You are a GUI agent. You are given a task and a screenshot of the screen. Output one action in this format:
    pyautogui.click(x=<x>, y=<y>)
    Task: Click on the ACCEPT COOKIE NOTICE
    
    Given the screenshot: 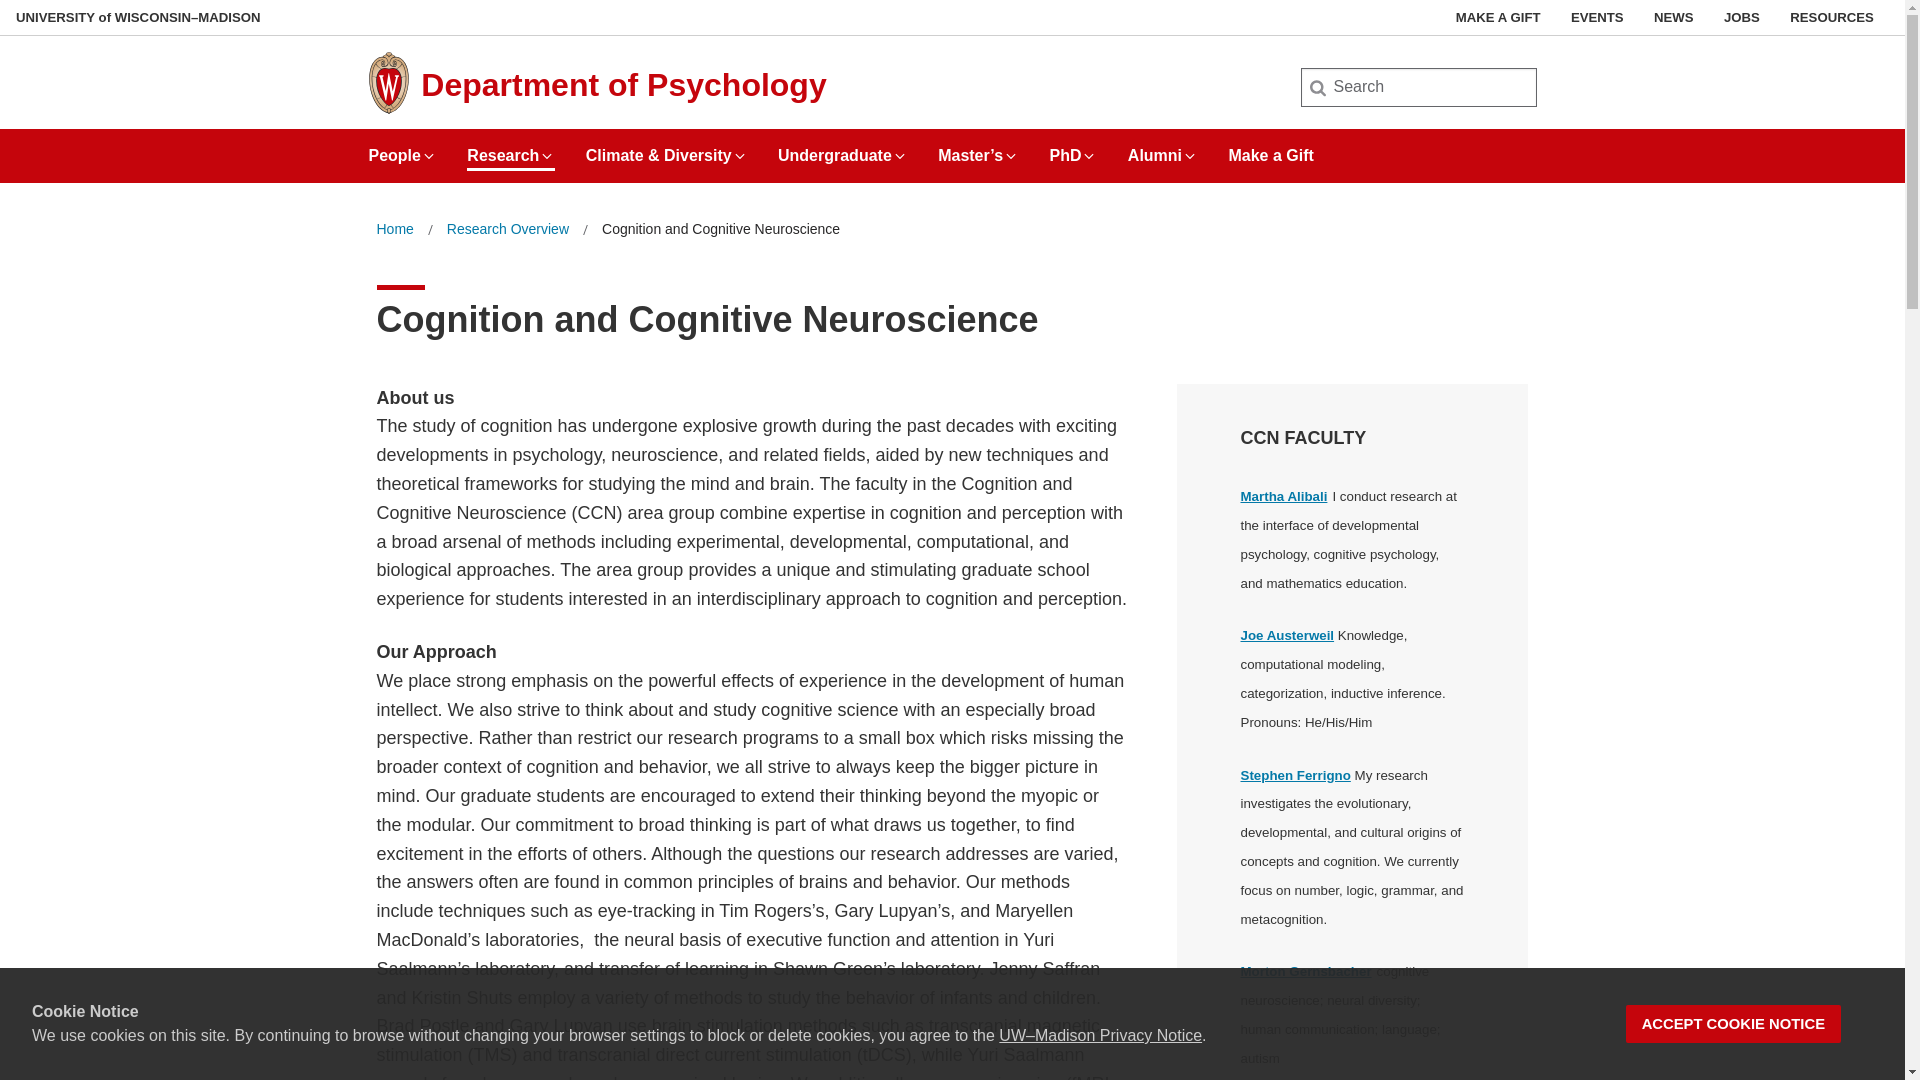 What is the action you would take?
    pyautogui.click(x=1734, y=1024)
    